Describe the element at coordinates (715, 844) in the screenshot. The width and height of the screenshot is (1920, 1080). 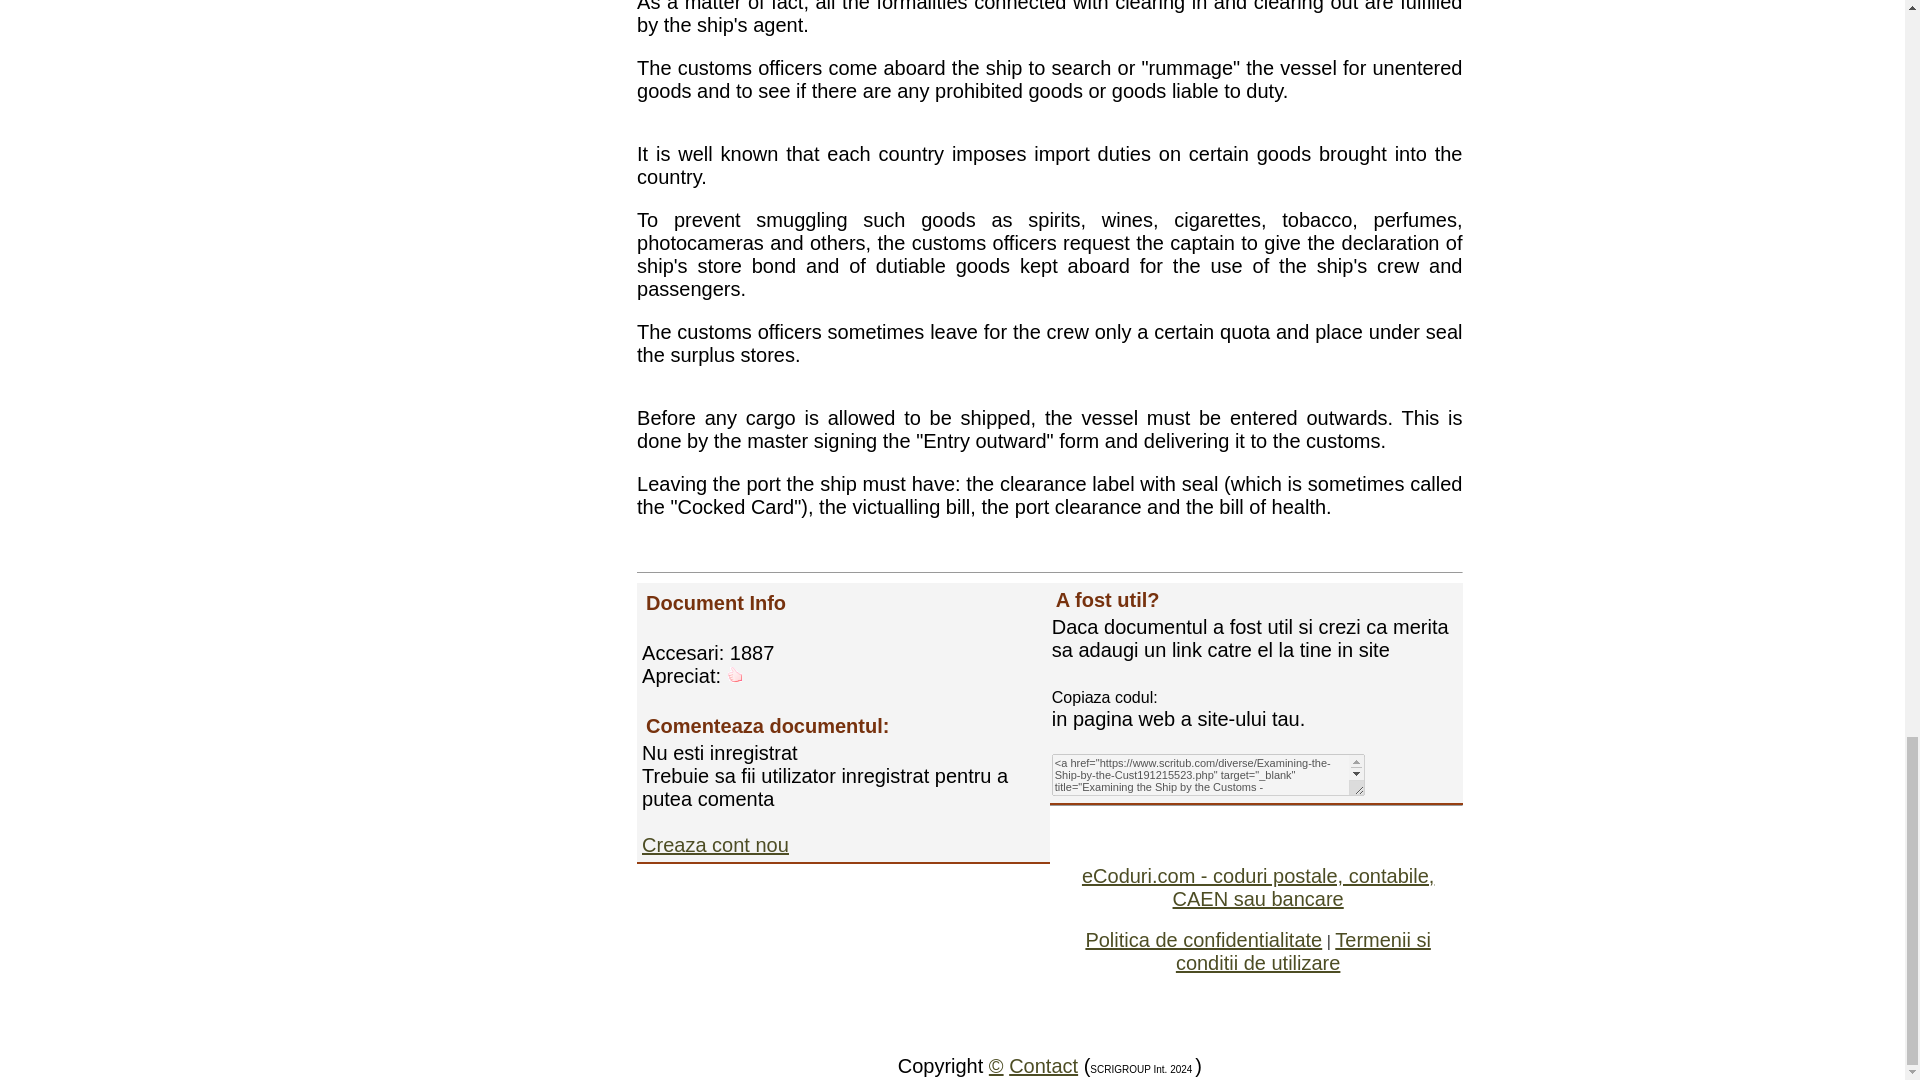
I see `Creaza cont nou` at that location.